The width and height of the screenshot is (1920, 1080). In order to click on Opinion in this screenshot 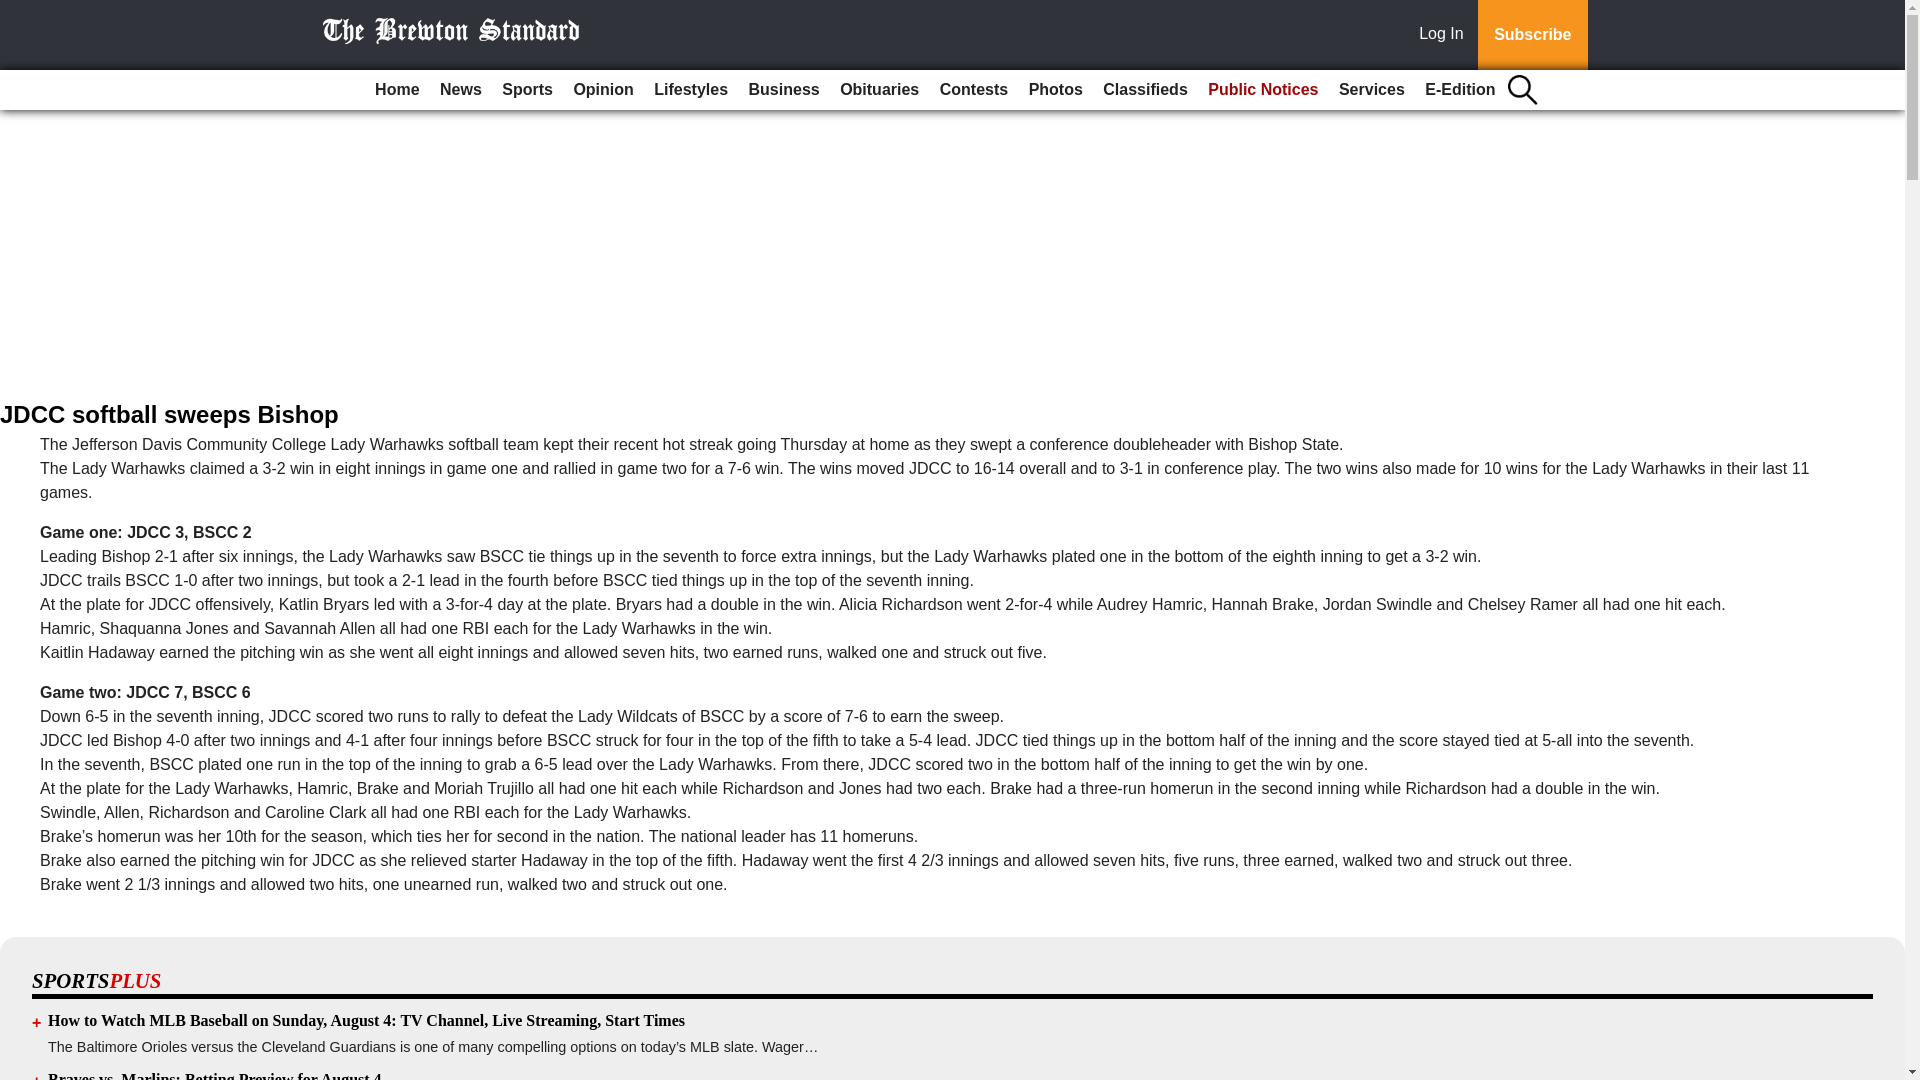, I will do `click(602, 90)`.